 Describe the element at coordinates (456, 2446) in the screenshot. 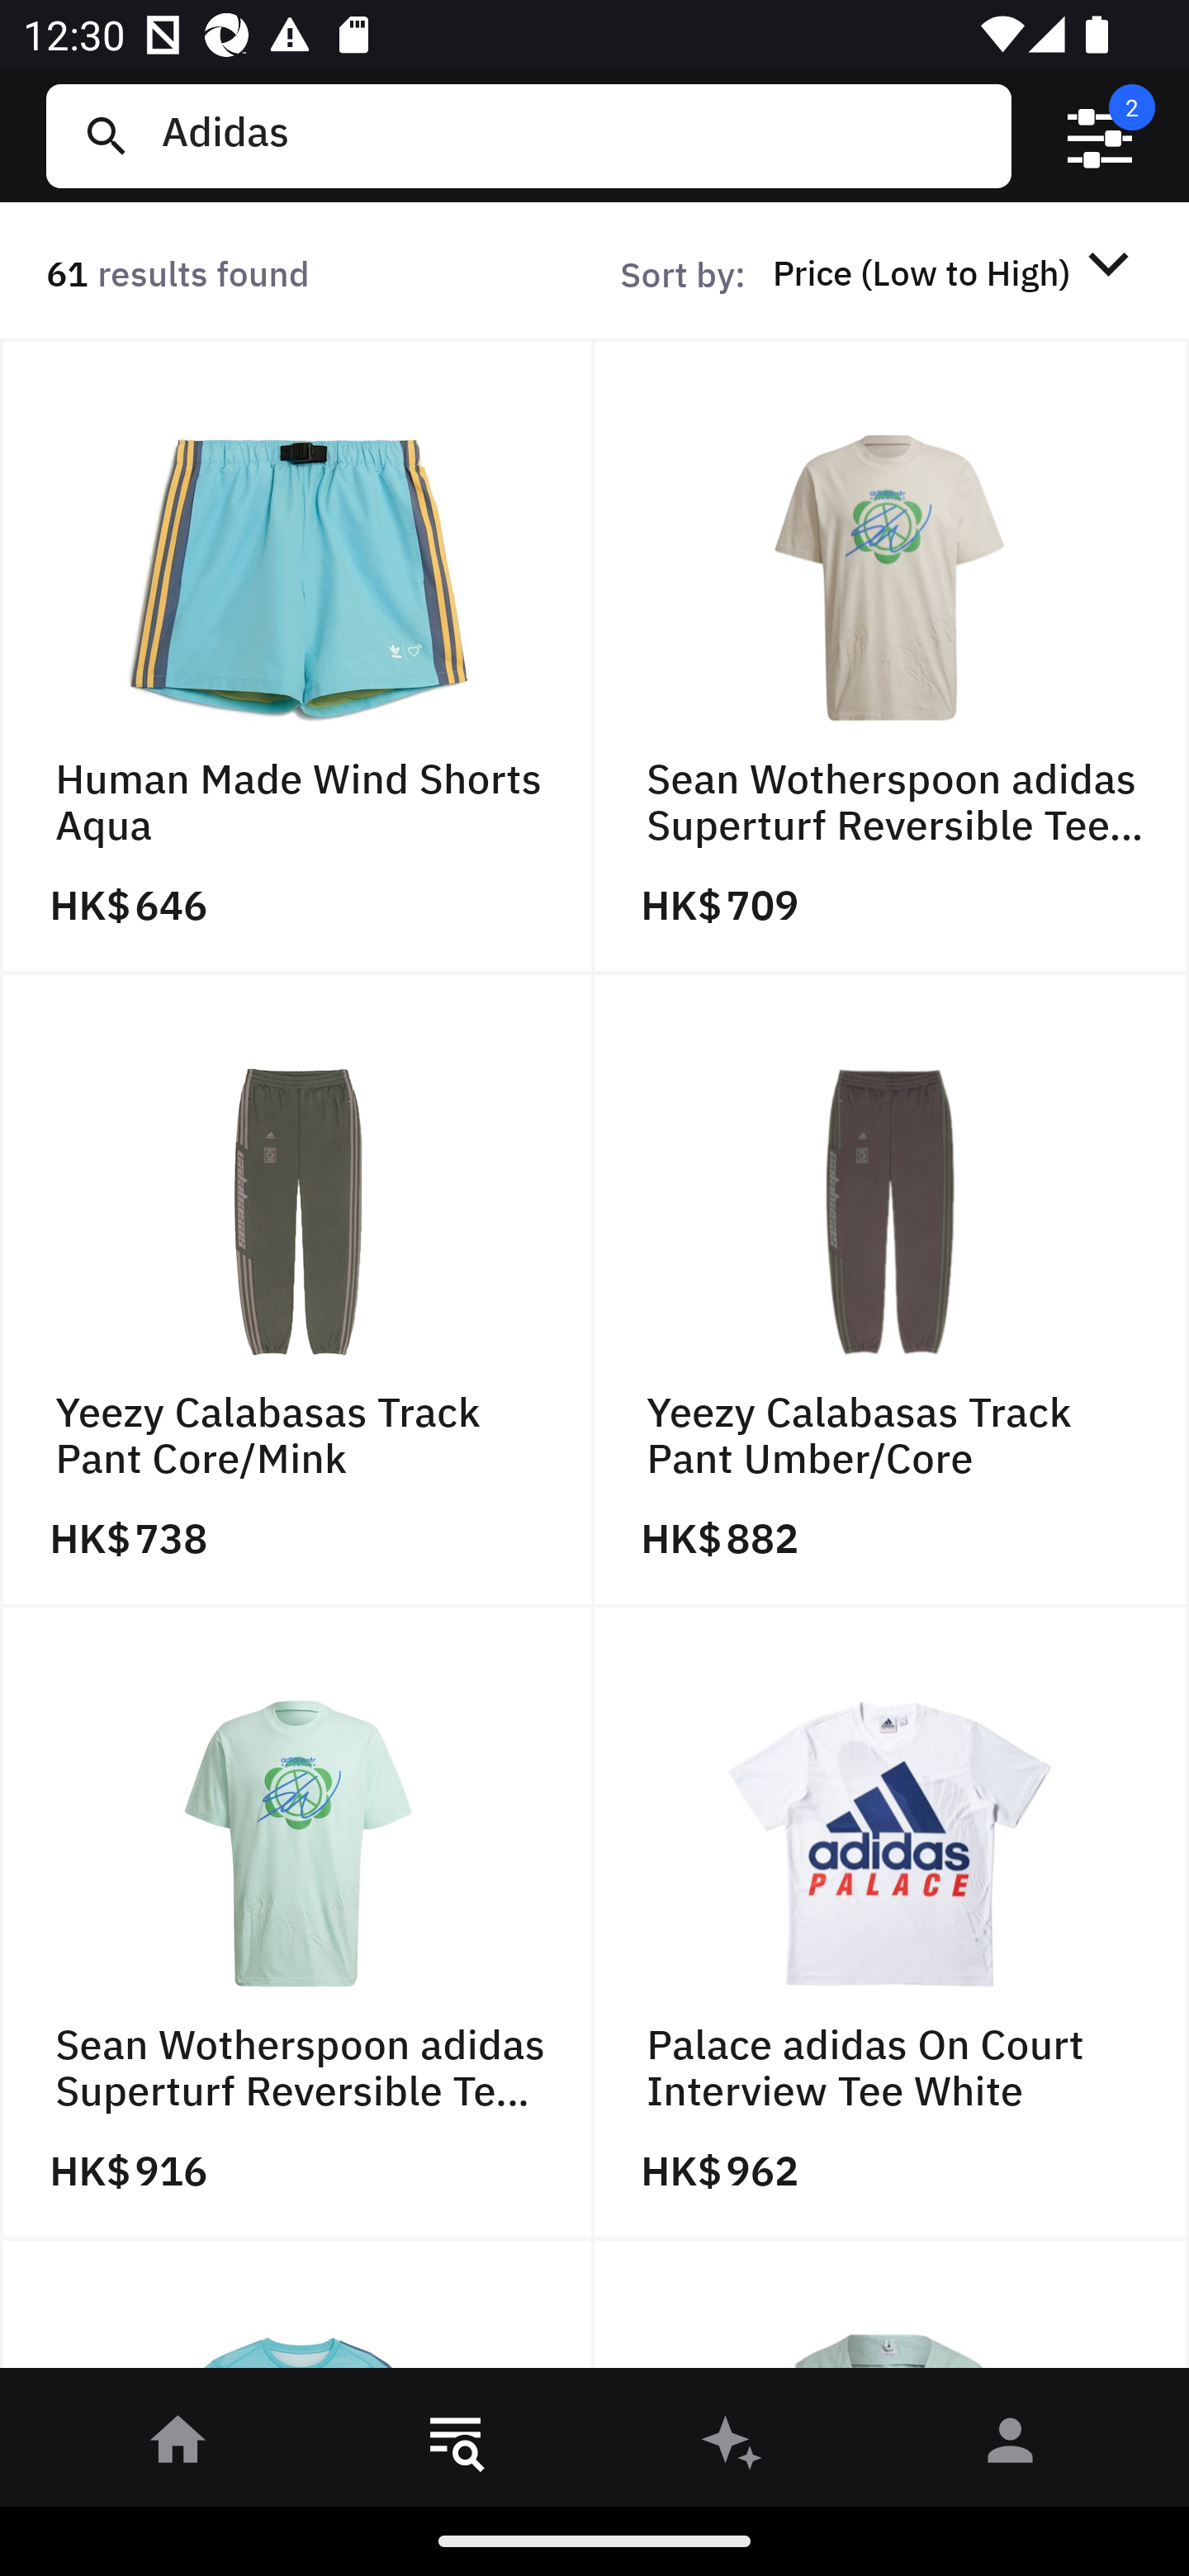

I see `󱎸` at that location.